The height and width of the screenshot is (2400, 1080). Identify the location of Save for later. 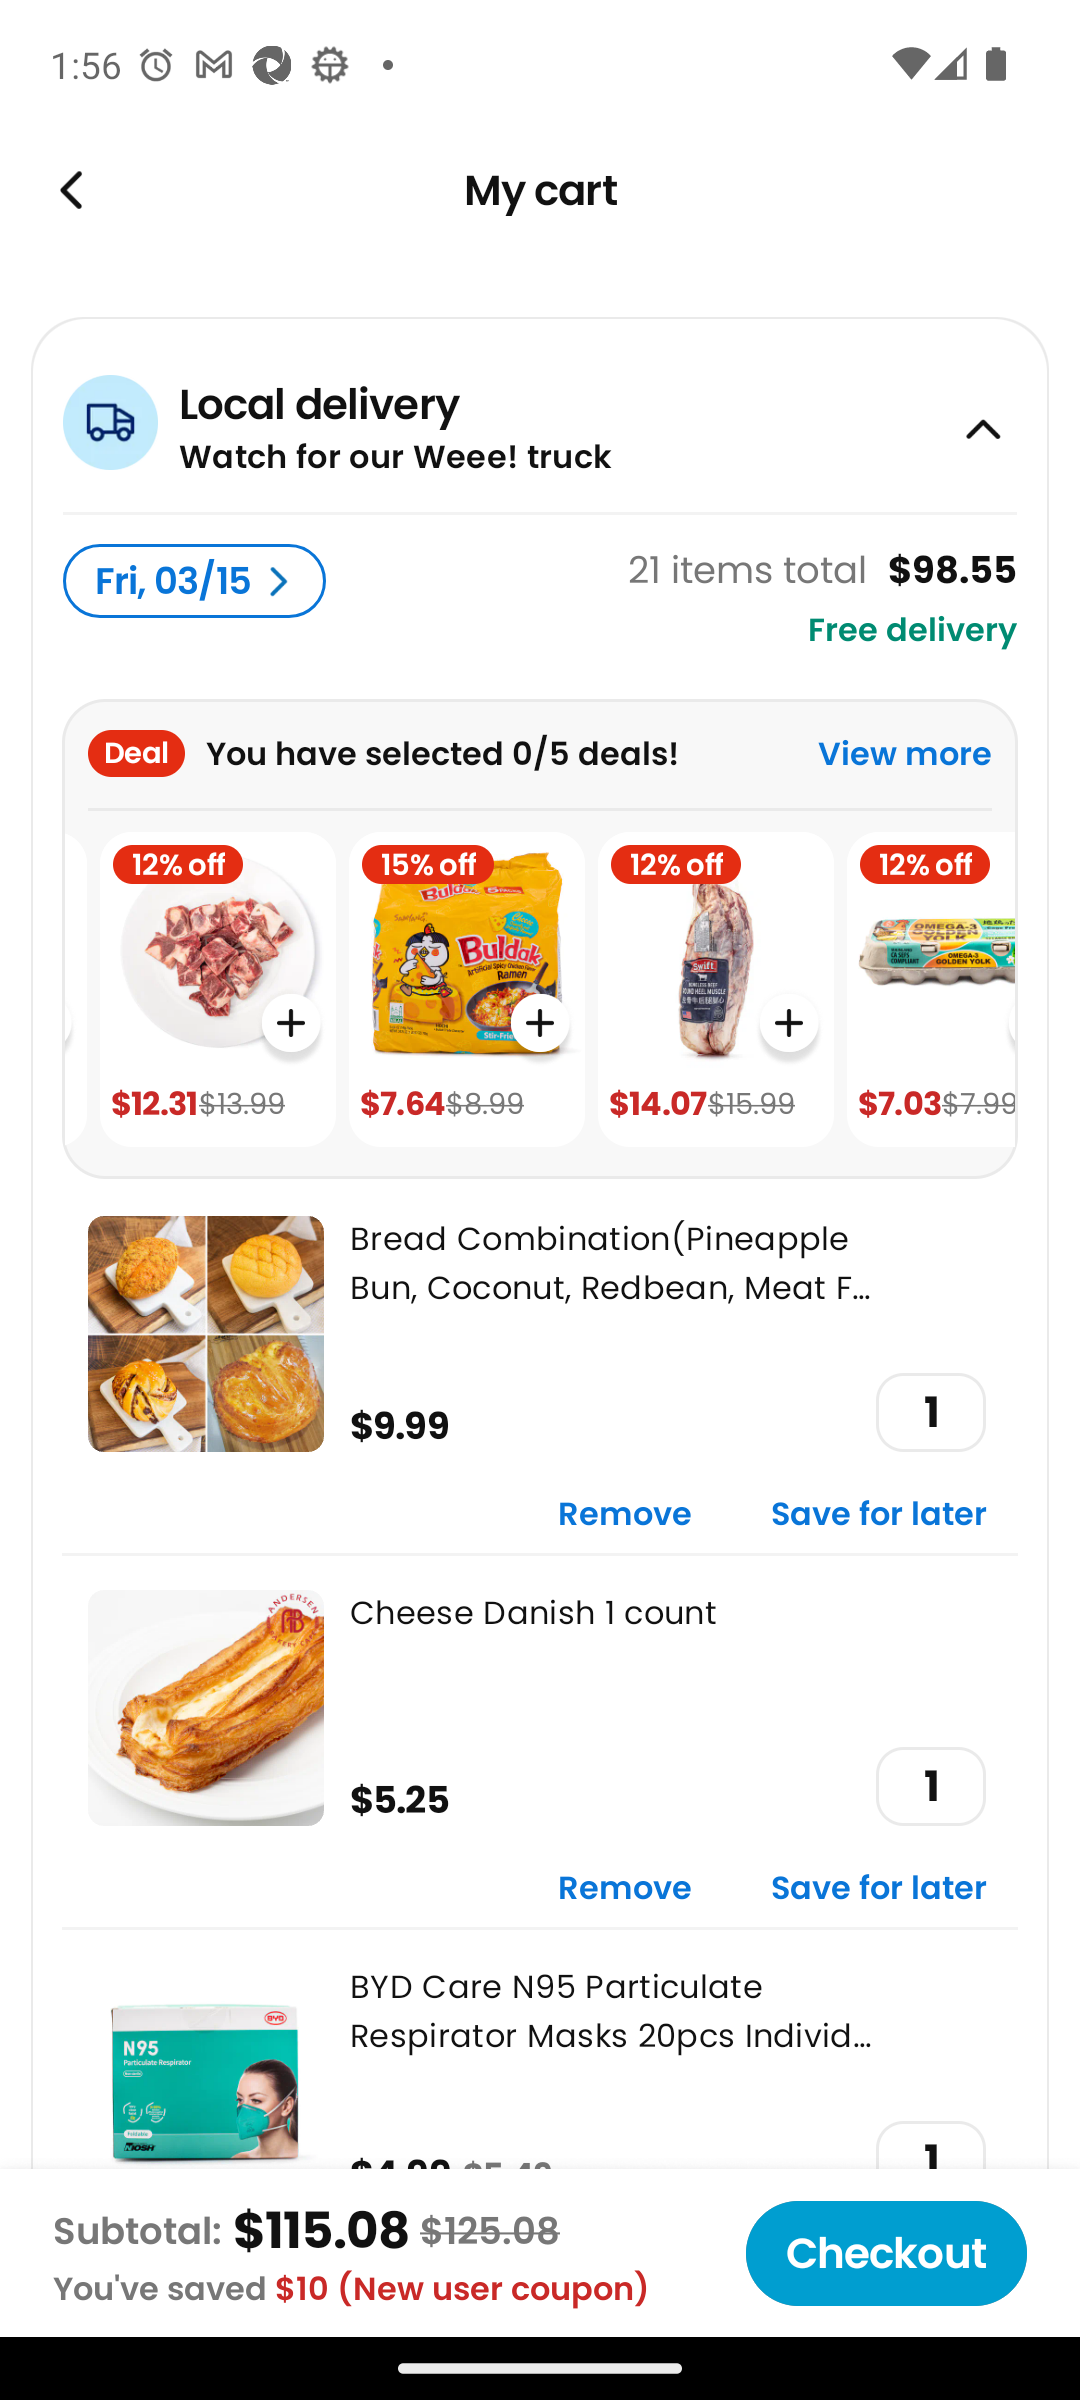
(879, 1890).